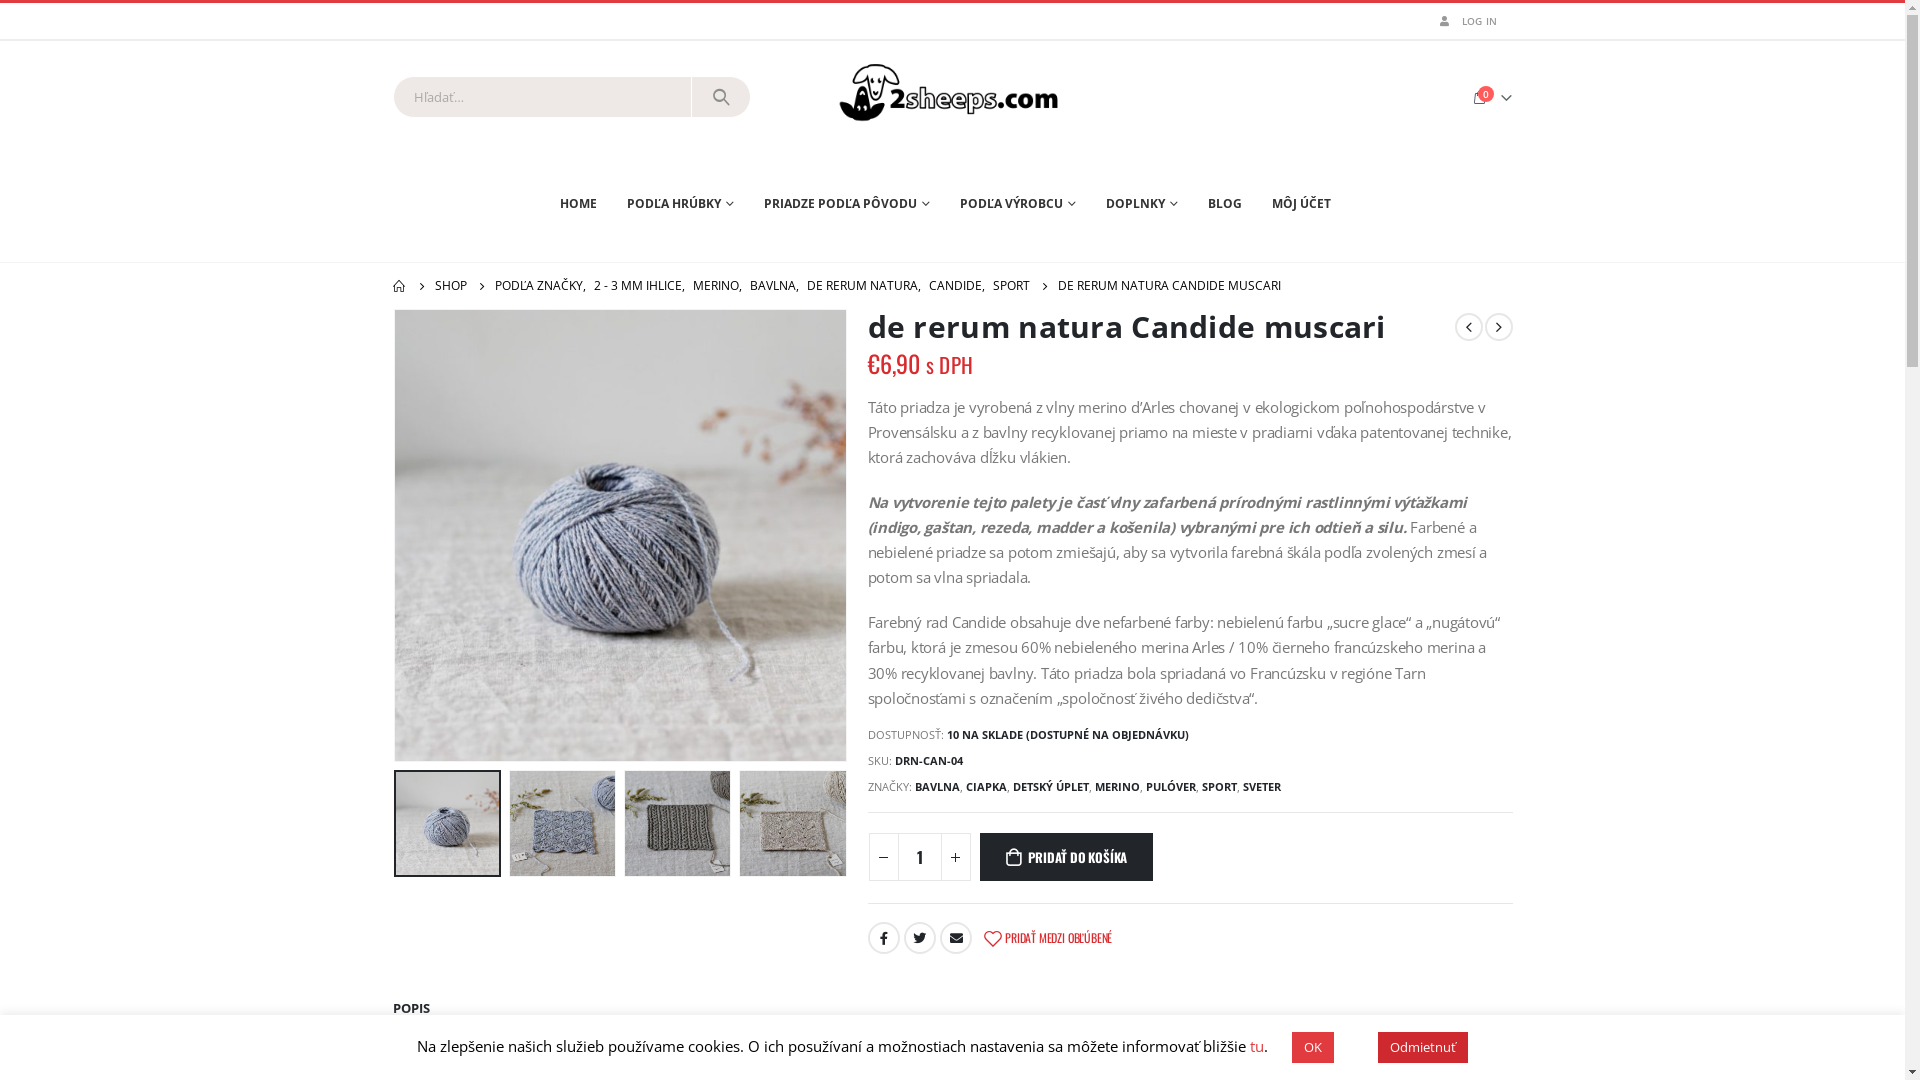 The height and width of the screenshot is (1080, 1920). What do you see at coordinates (1313, 1048) in the screenshot?
I see `OK` at bounding box center [1313, 1048].